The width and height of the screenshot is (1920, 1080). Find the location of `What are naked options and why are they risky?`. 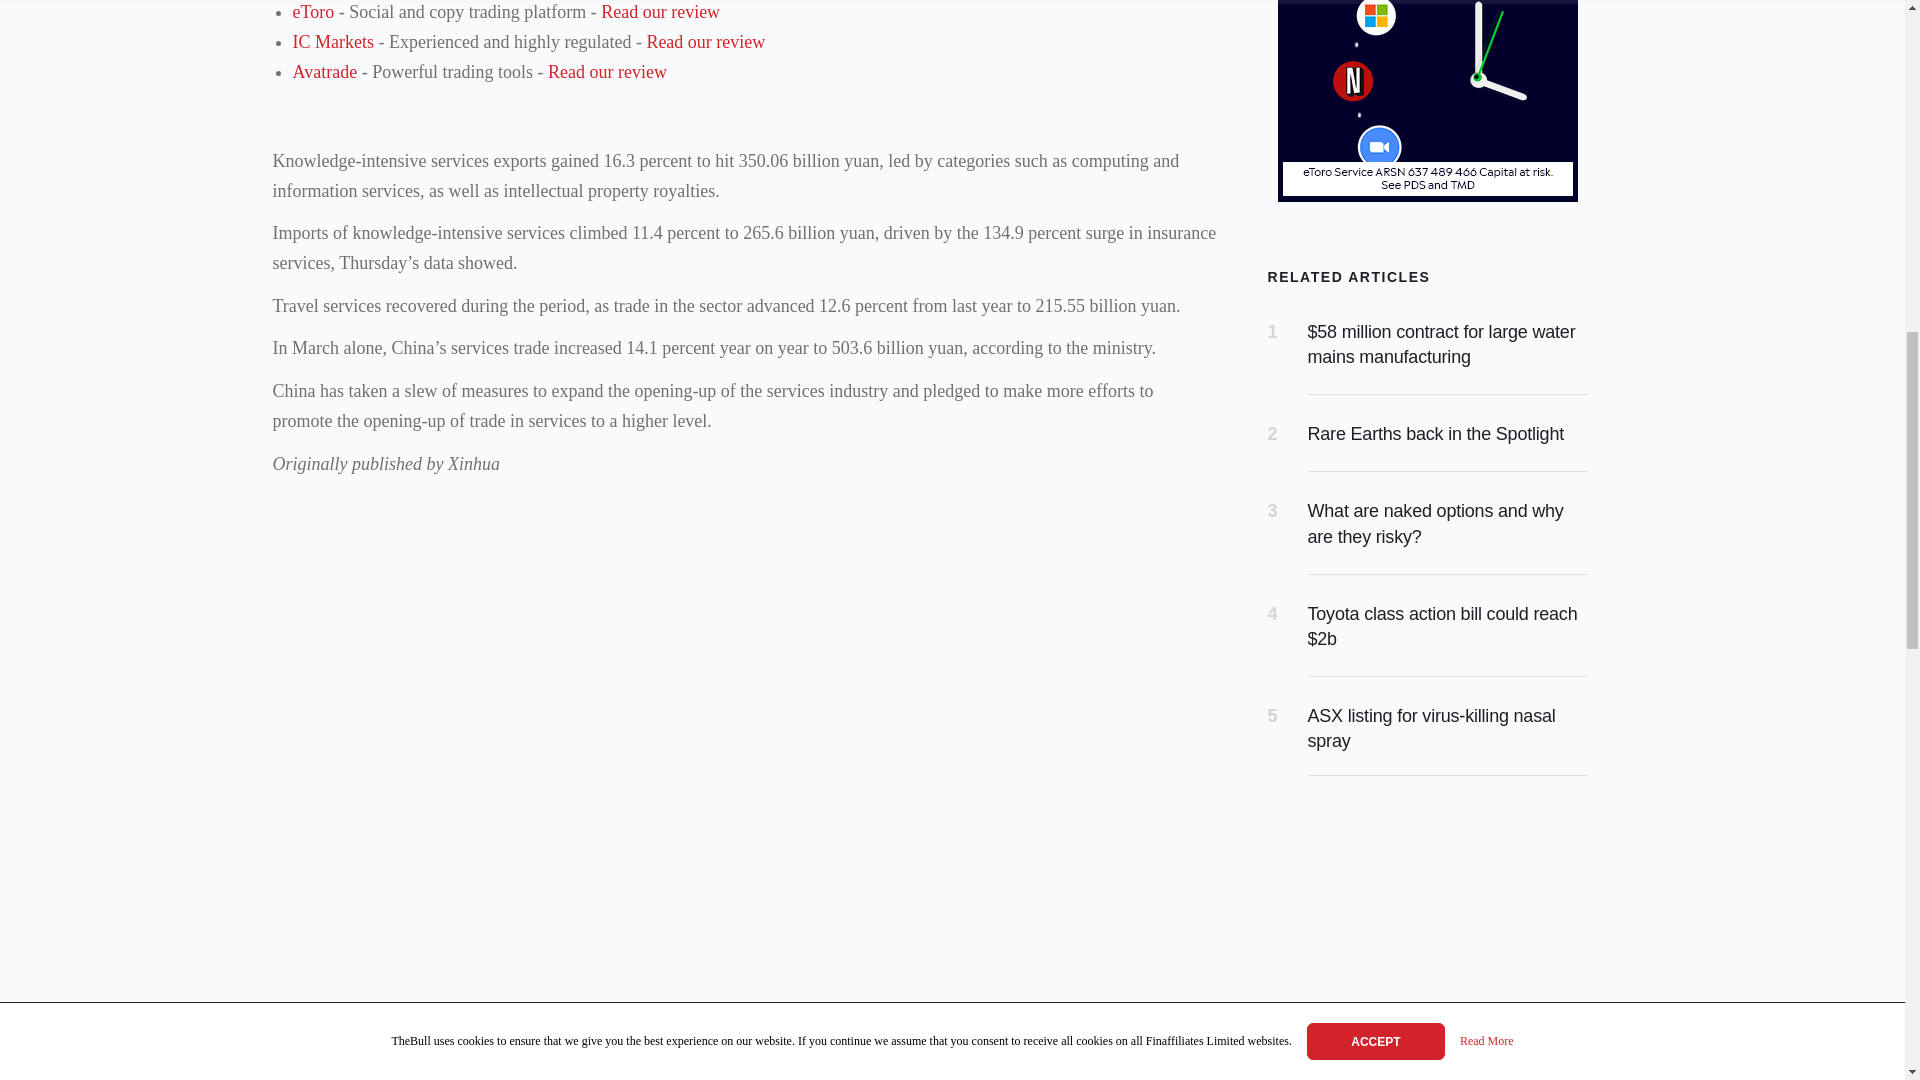

What are naked options and why are they risky? is located at coordinates (1436, 524).